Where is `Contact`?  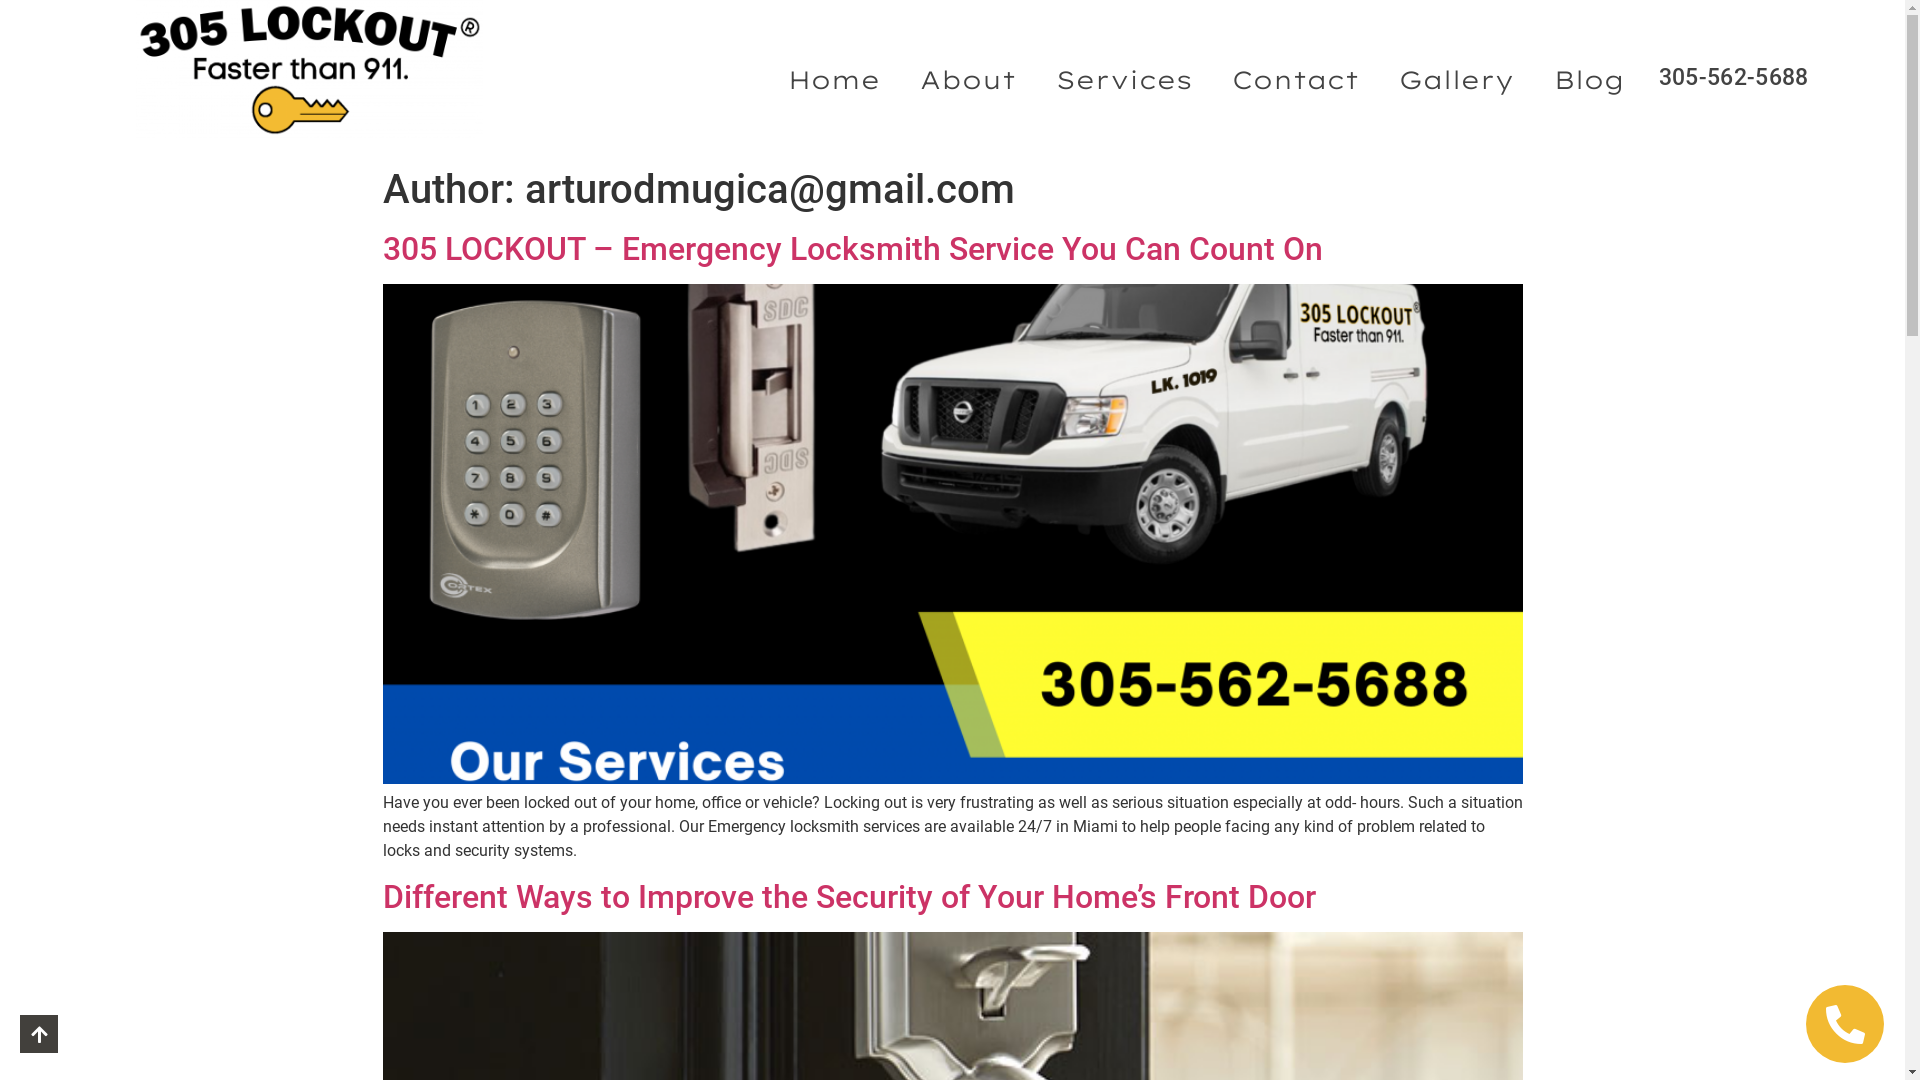 Contact is located at coordinates (1296, 78).